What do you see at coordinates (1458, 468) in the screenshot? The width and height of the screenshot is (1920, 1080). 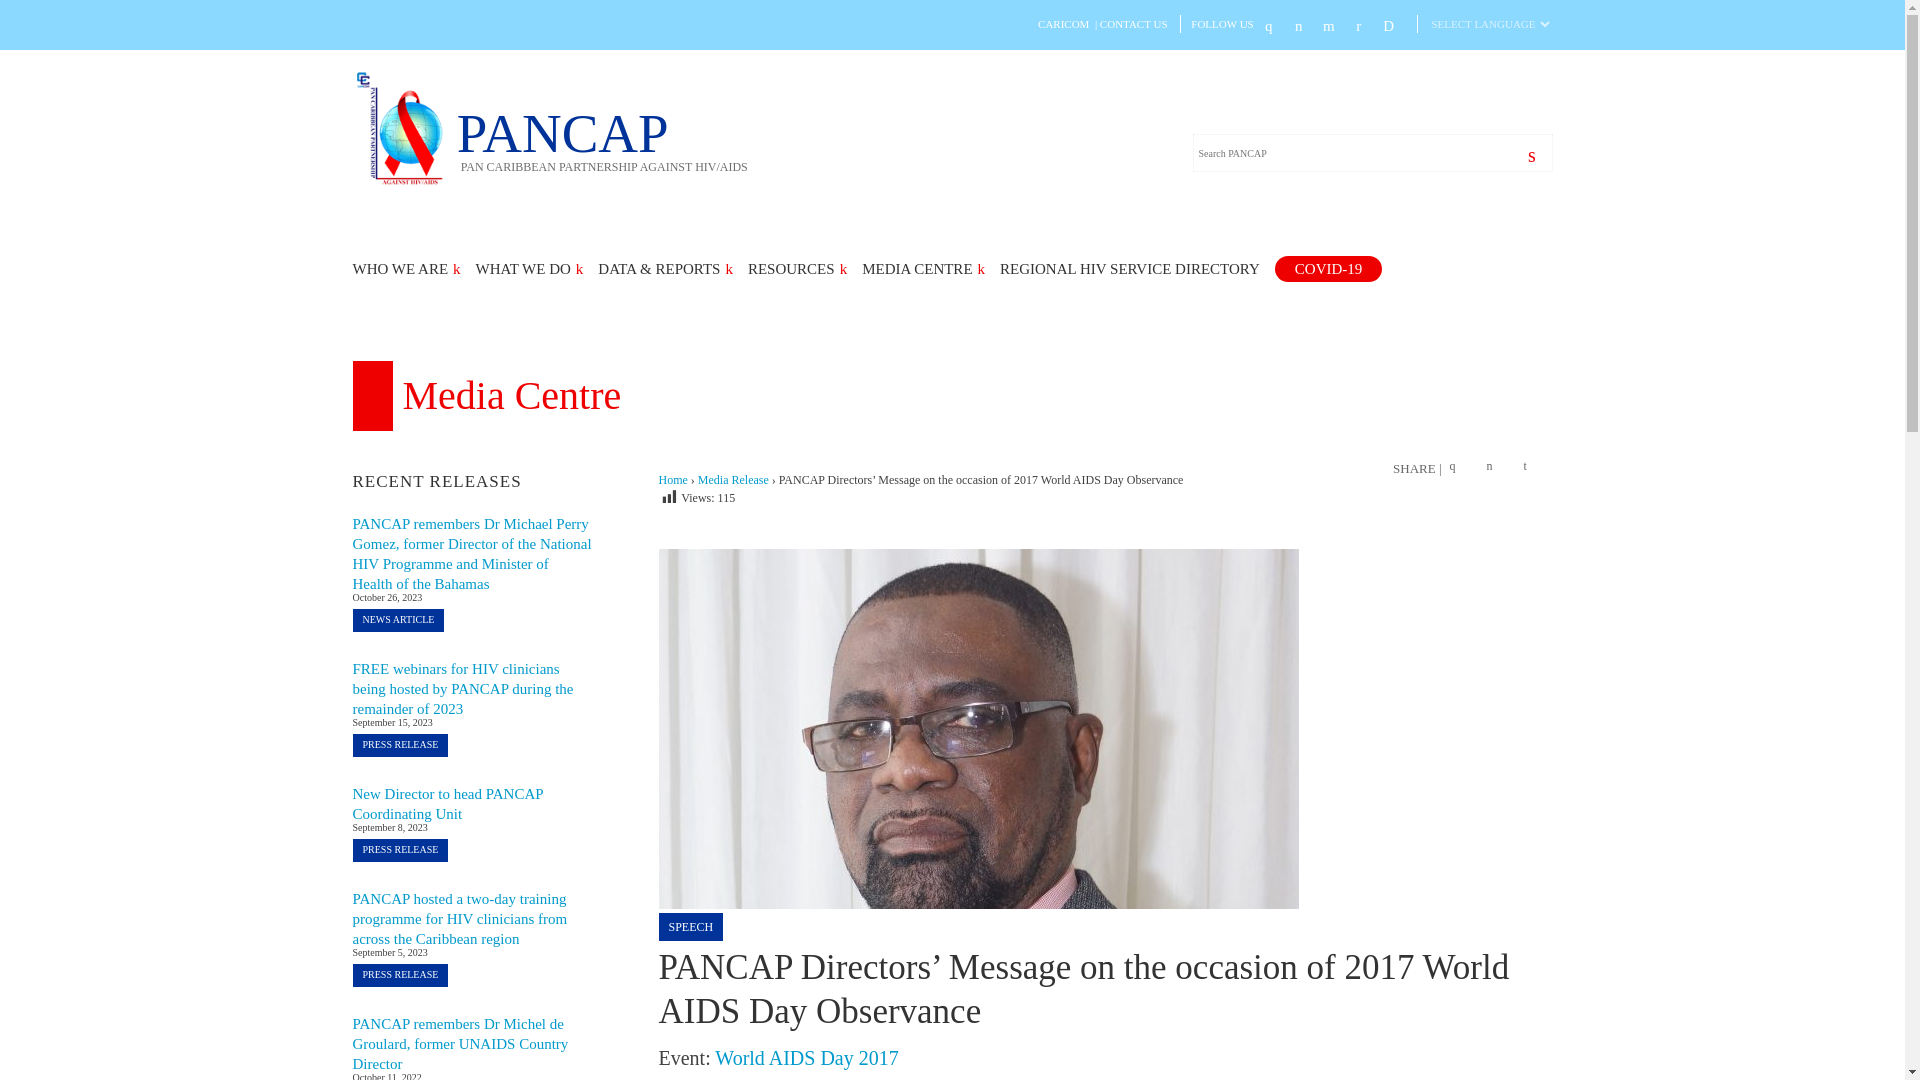 I see `Click to share on Facebook` at bounding box center [1458, 468].